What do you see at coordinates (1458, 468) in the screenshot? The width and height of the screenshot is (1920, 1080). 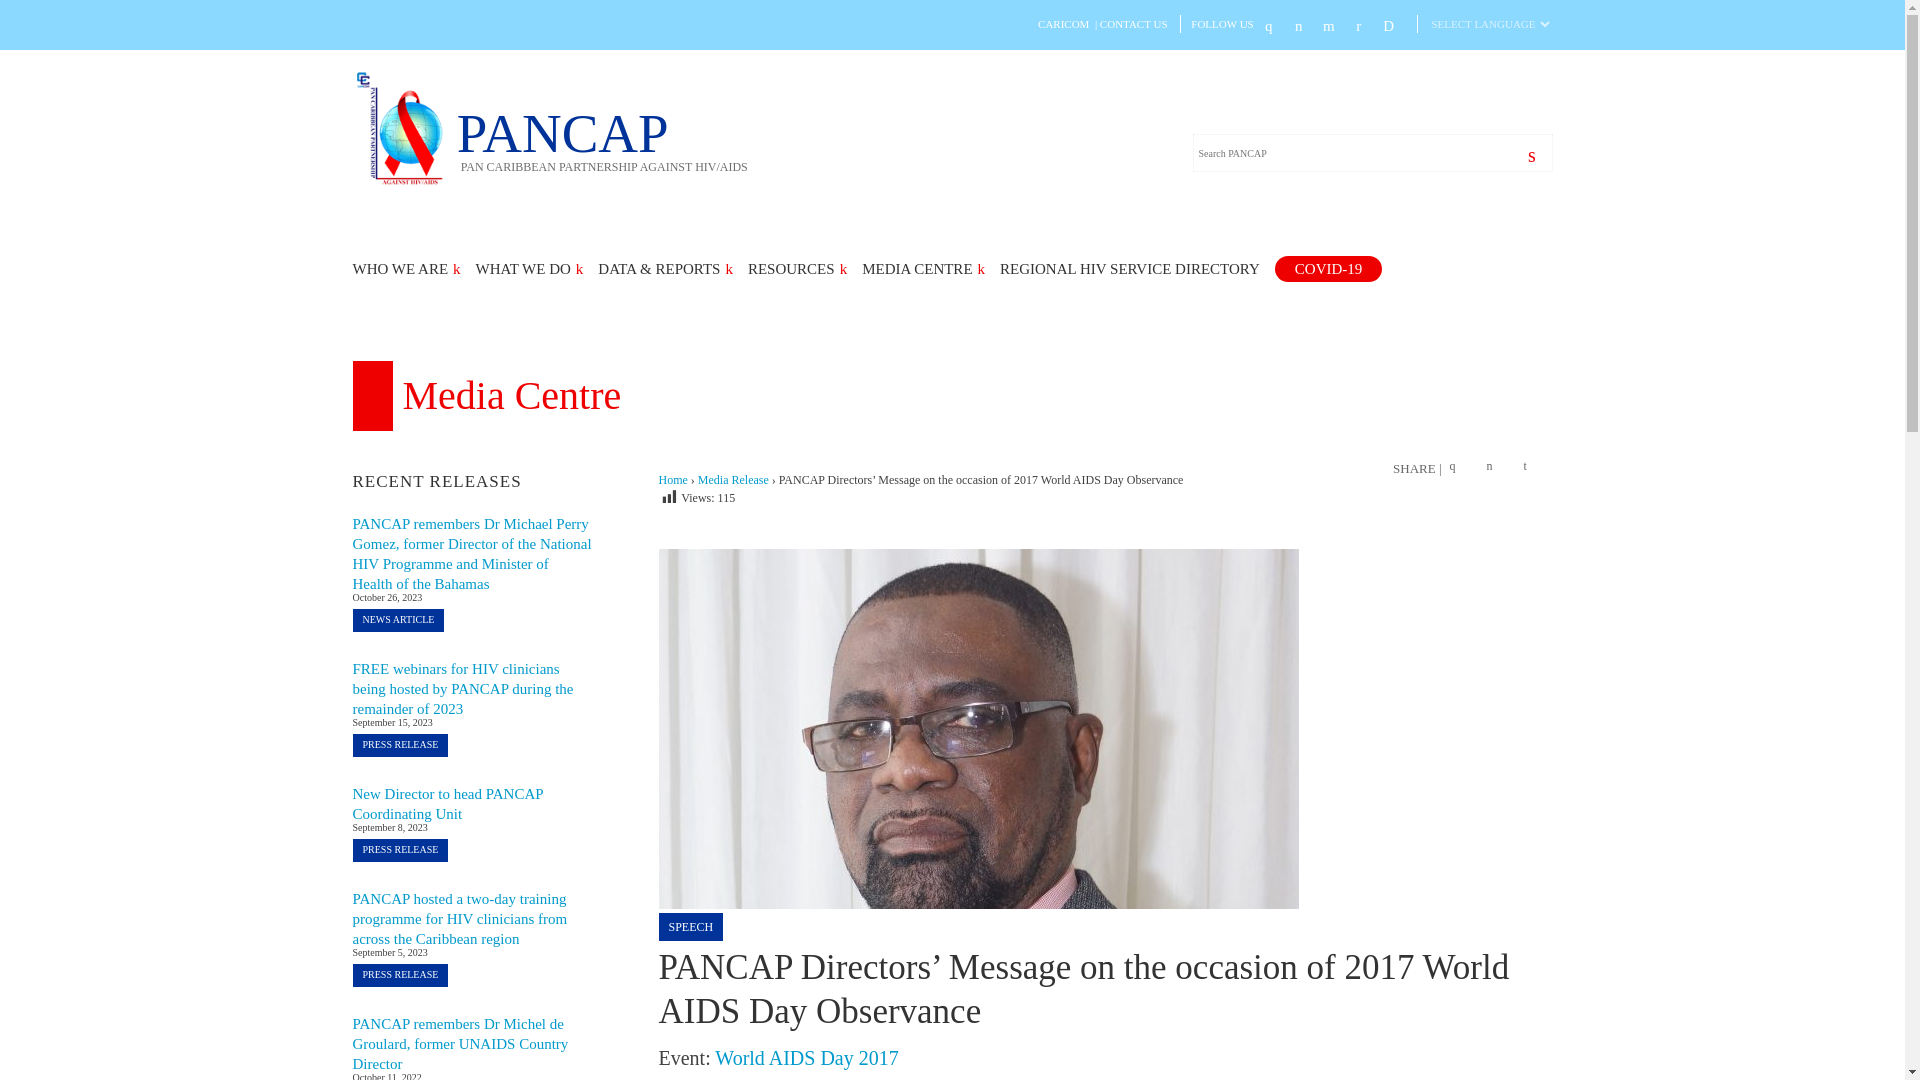 I see `Click to share on Facebook` at bounding box center [1458, 468].